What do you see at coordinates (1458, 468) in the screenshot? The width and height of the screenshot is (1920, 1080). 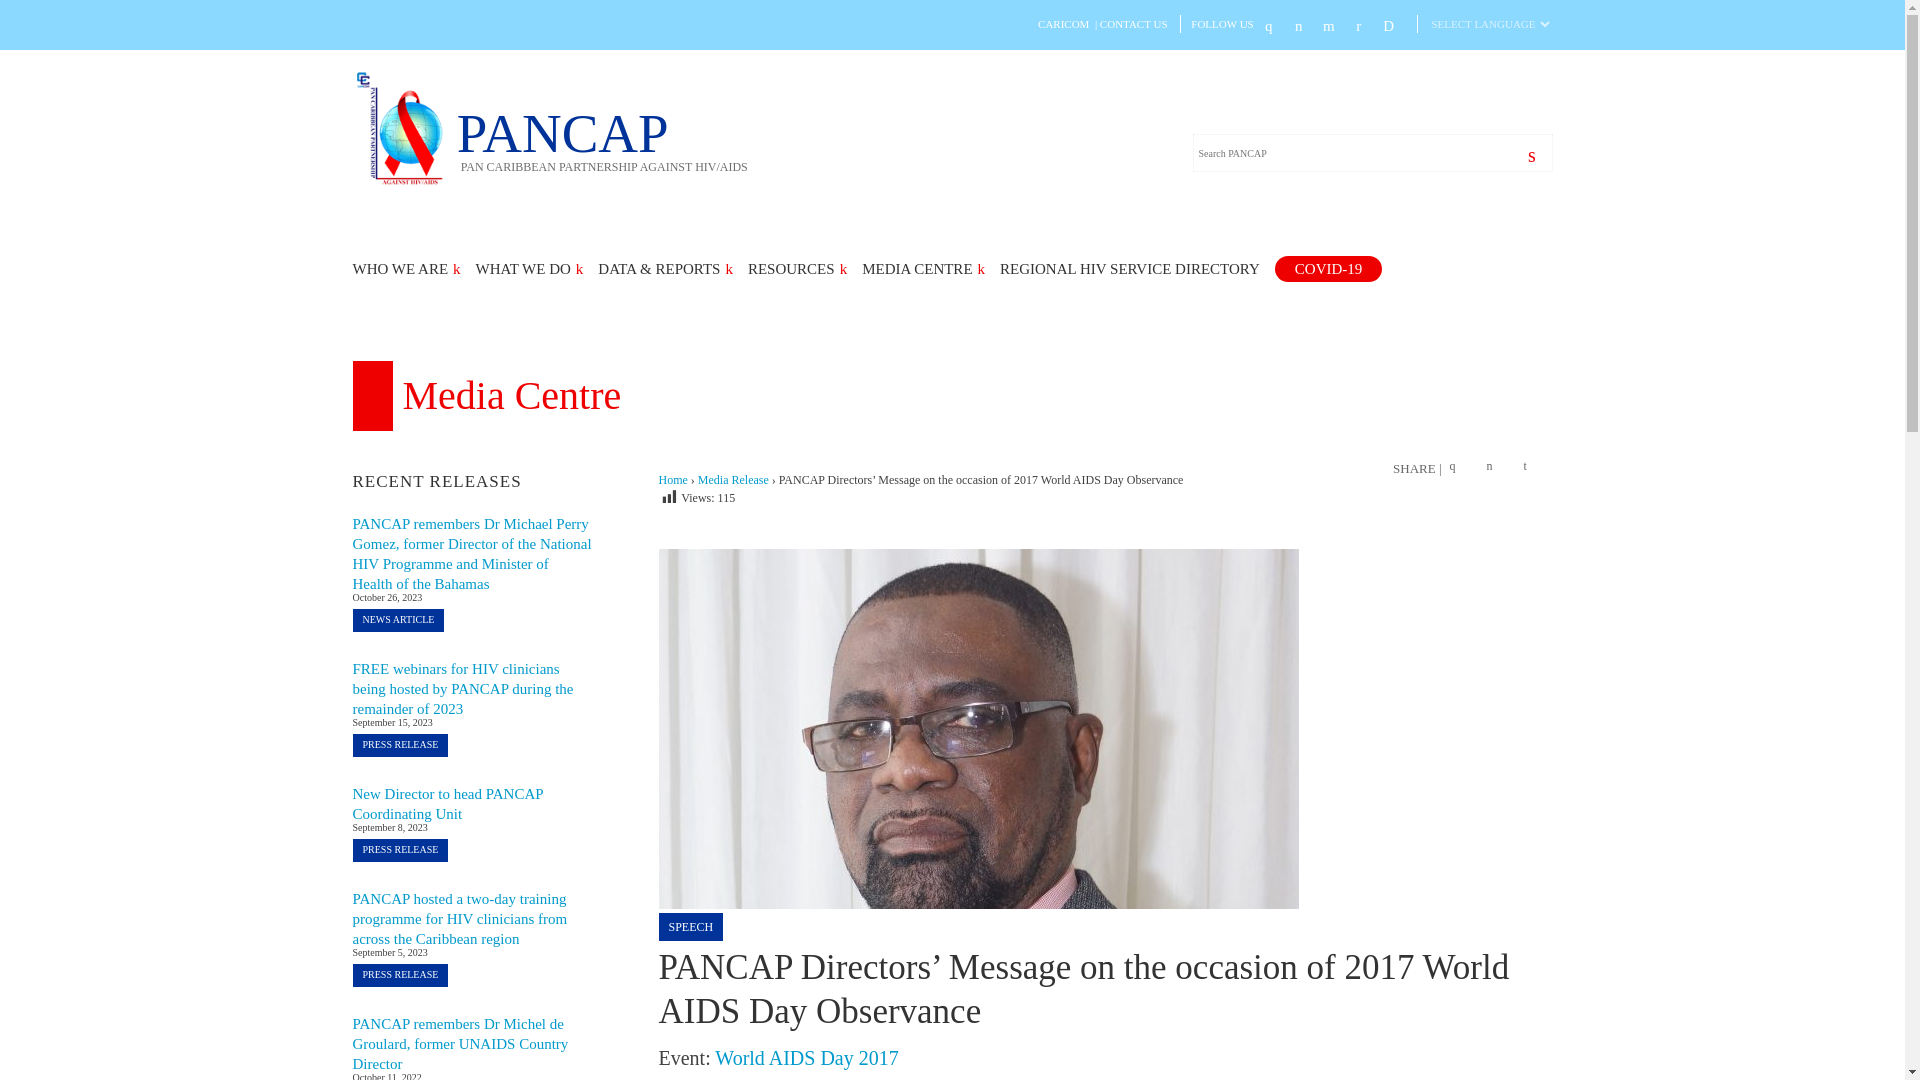 I see `Click to share on Facebook` at bounding box center [1458, 468].